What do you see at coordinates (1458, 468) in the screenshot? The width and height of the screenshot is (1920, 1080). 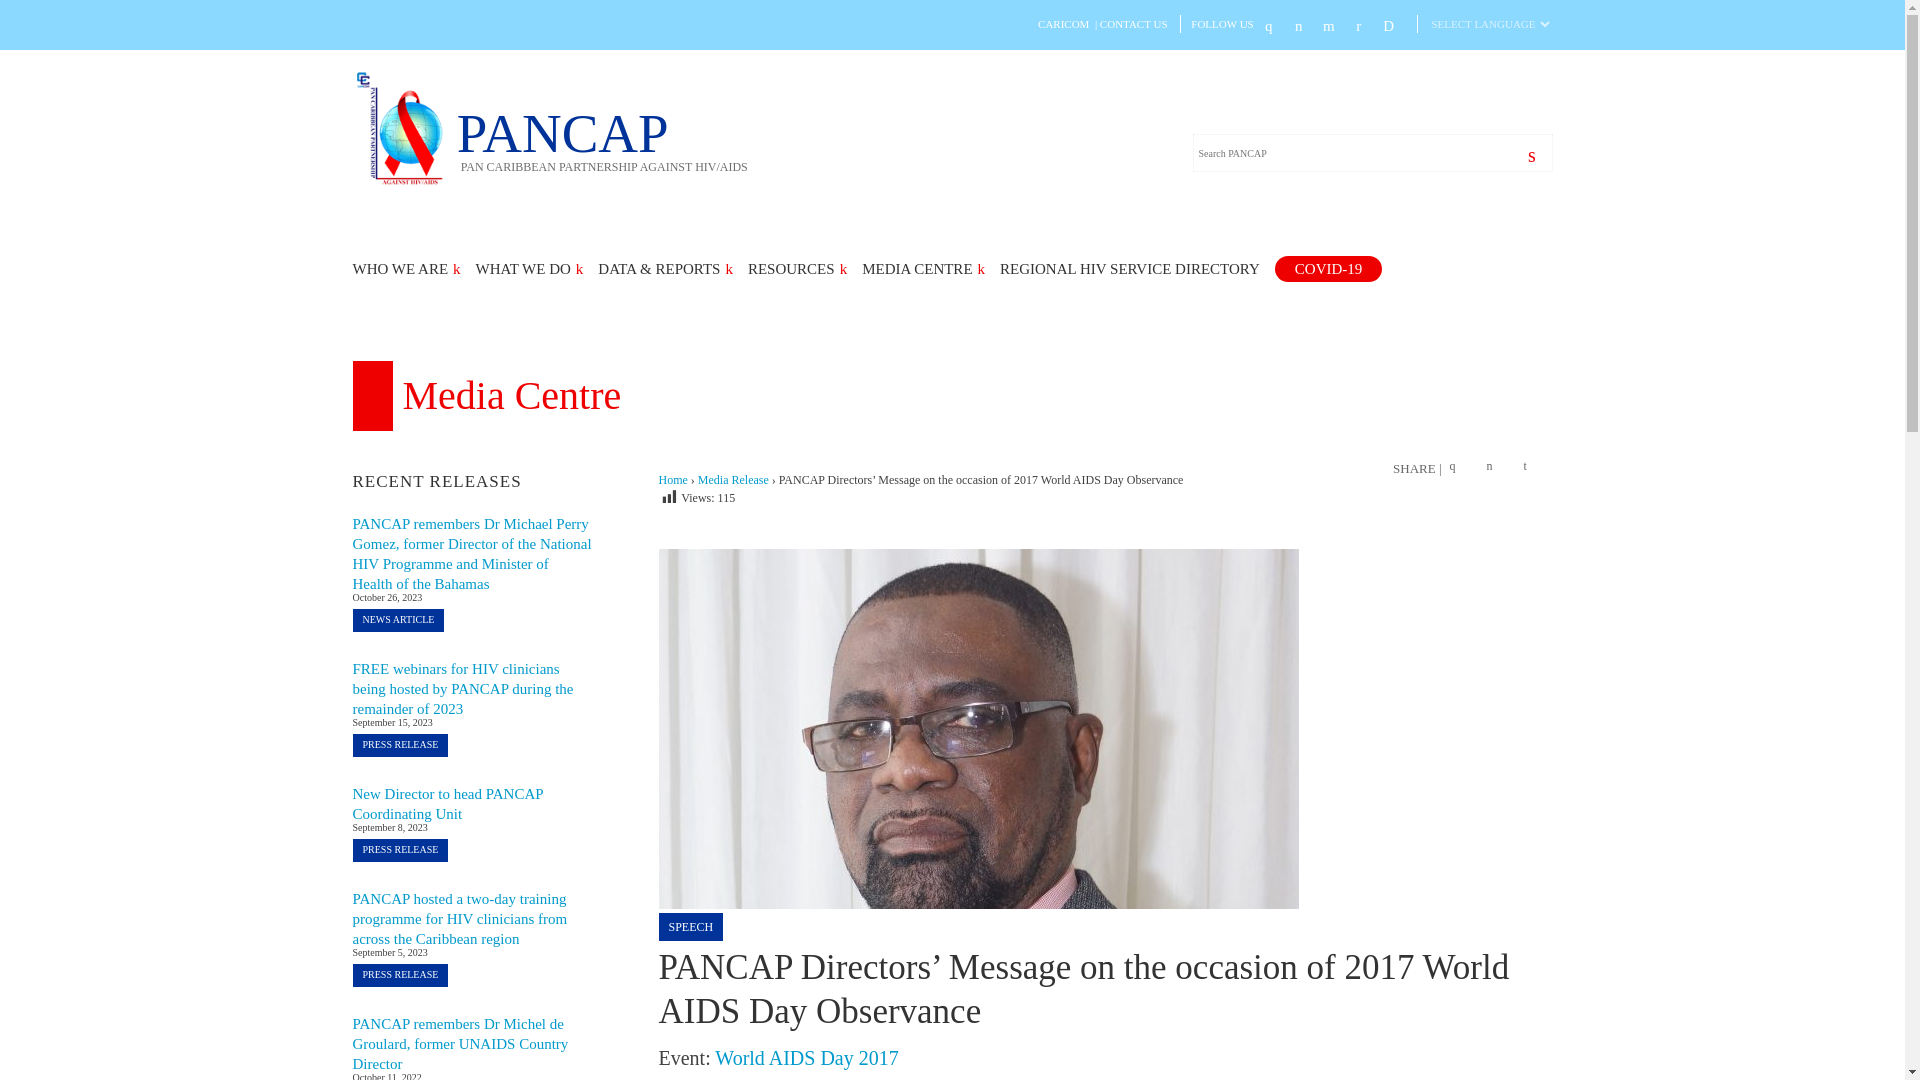 I see `Click to share on Facebook` at bounding box center [1458, 468].